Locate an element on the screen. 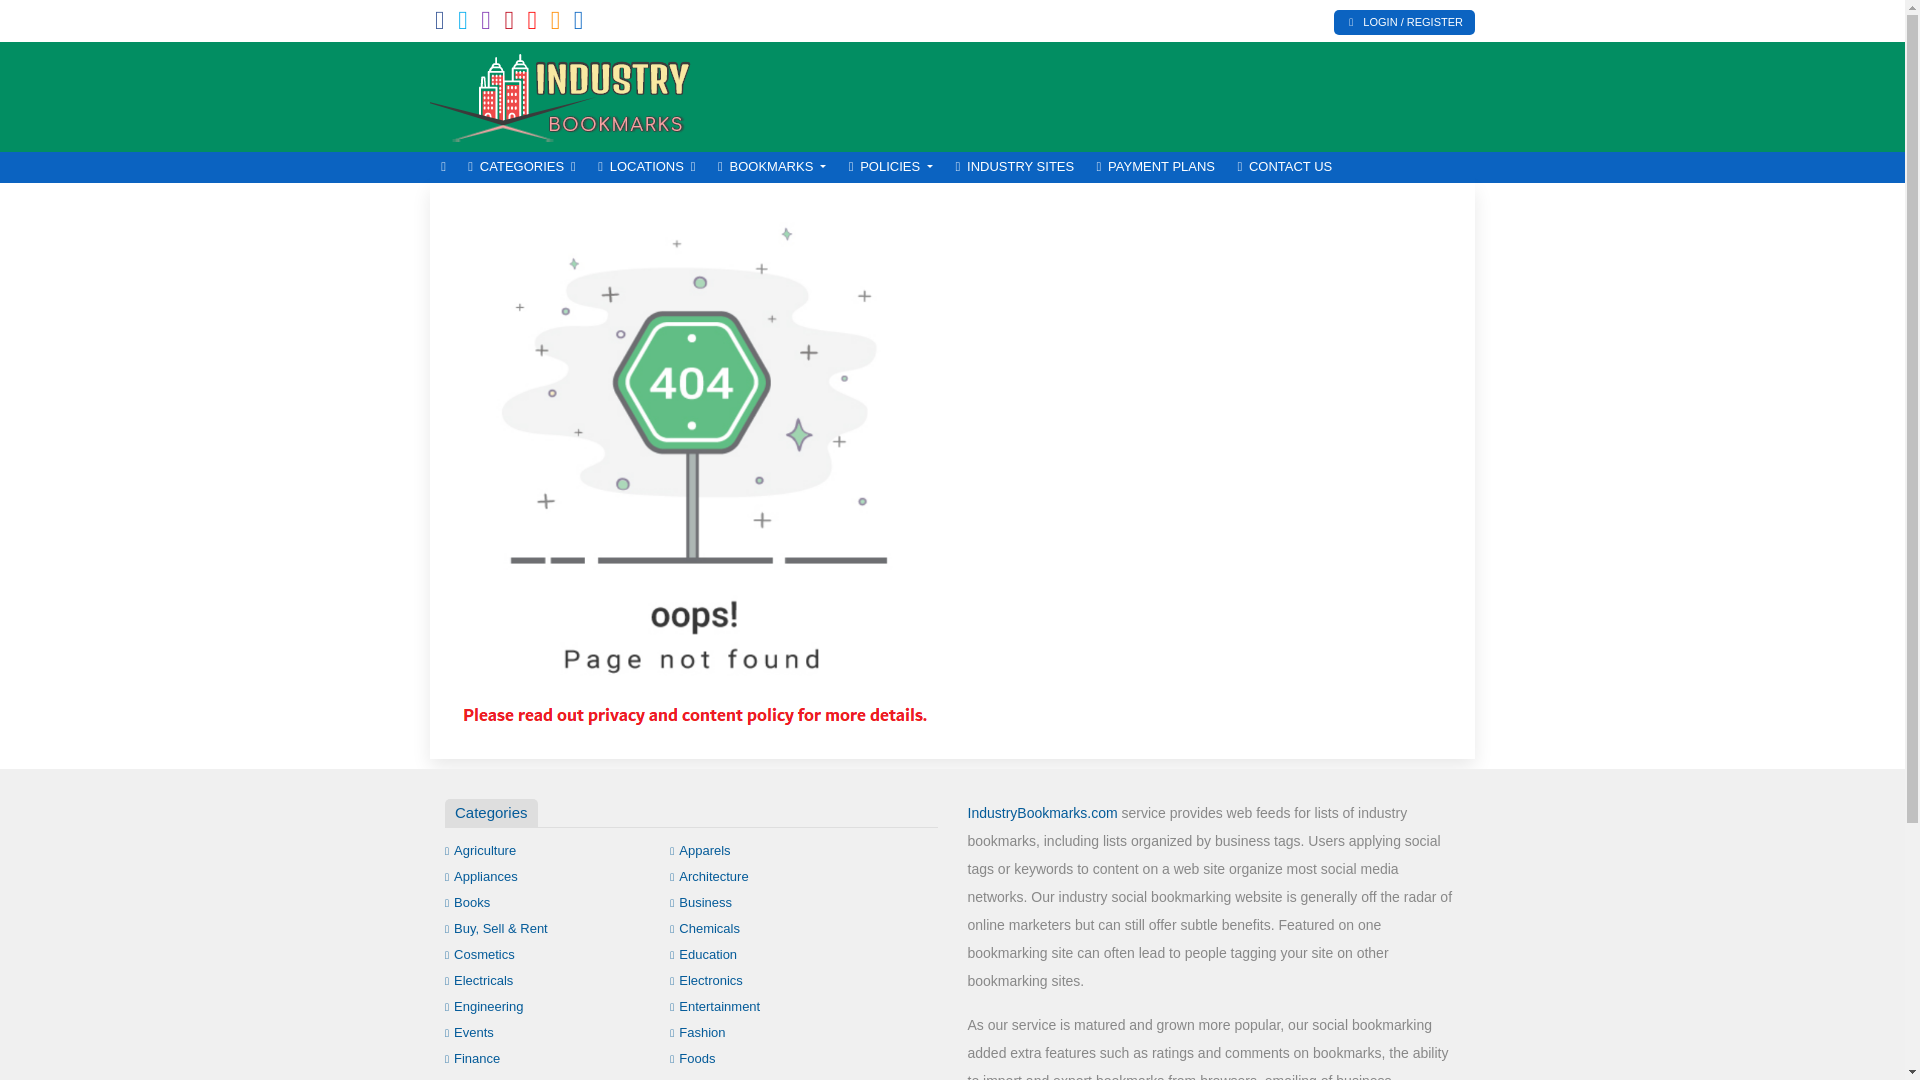 The width and height of the screenshot is (1920, 1080). LOCATIONS is located at coordinates (646, 167).